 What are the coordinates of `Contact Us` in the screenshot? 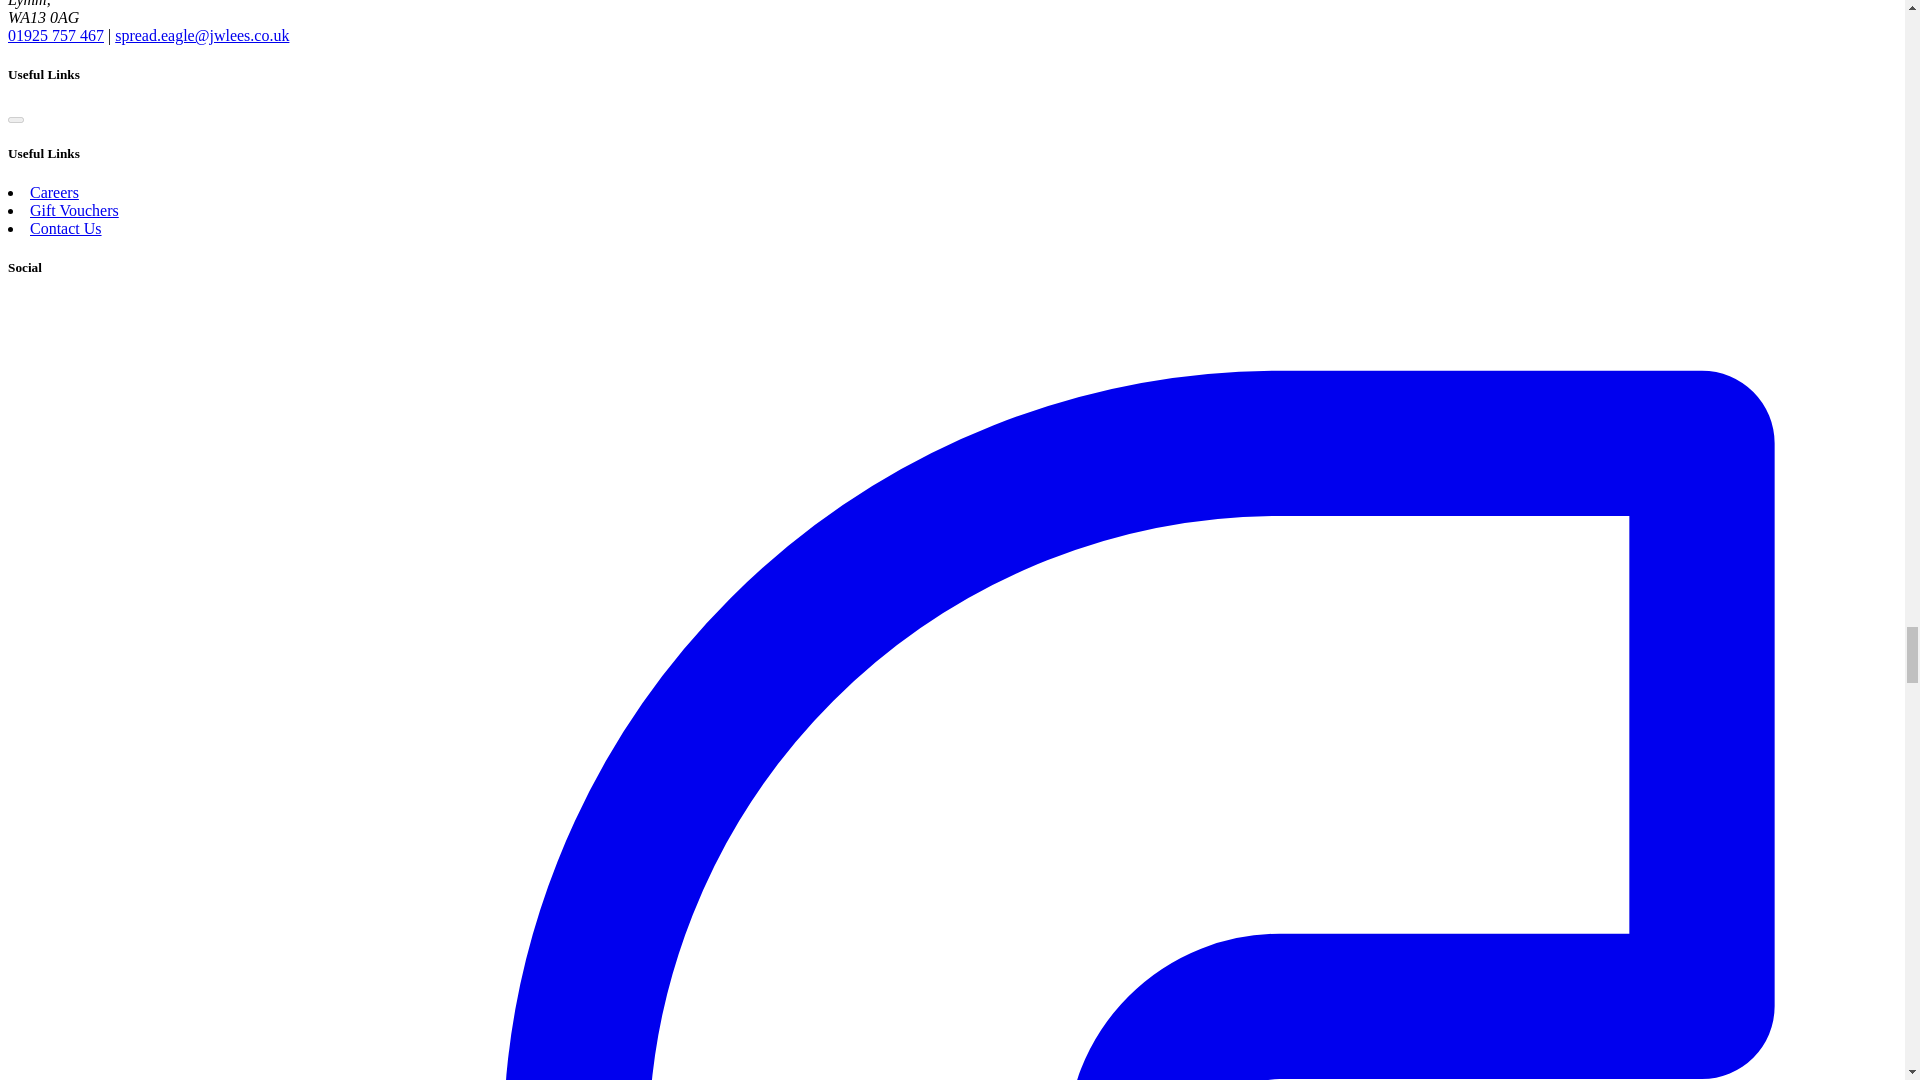 It's located at (66, 228).